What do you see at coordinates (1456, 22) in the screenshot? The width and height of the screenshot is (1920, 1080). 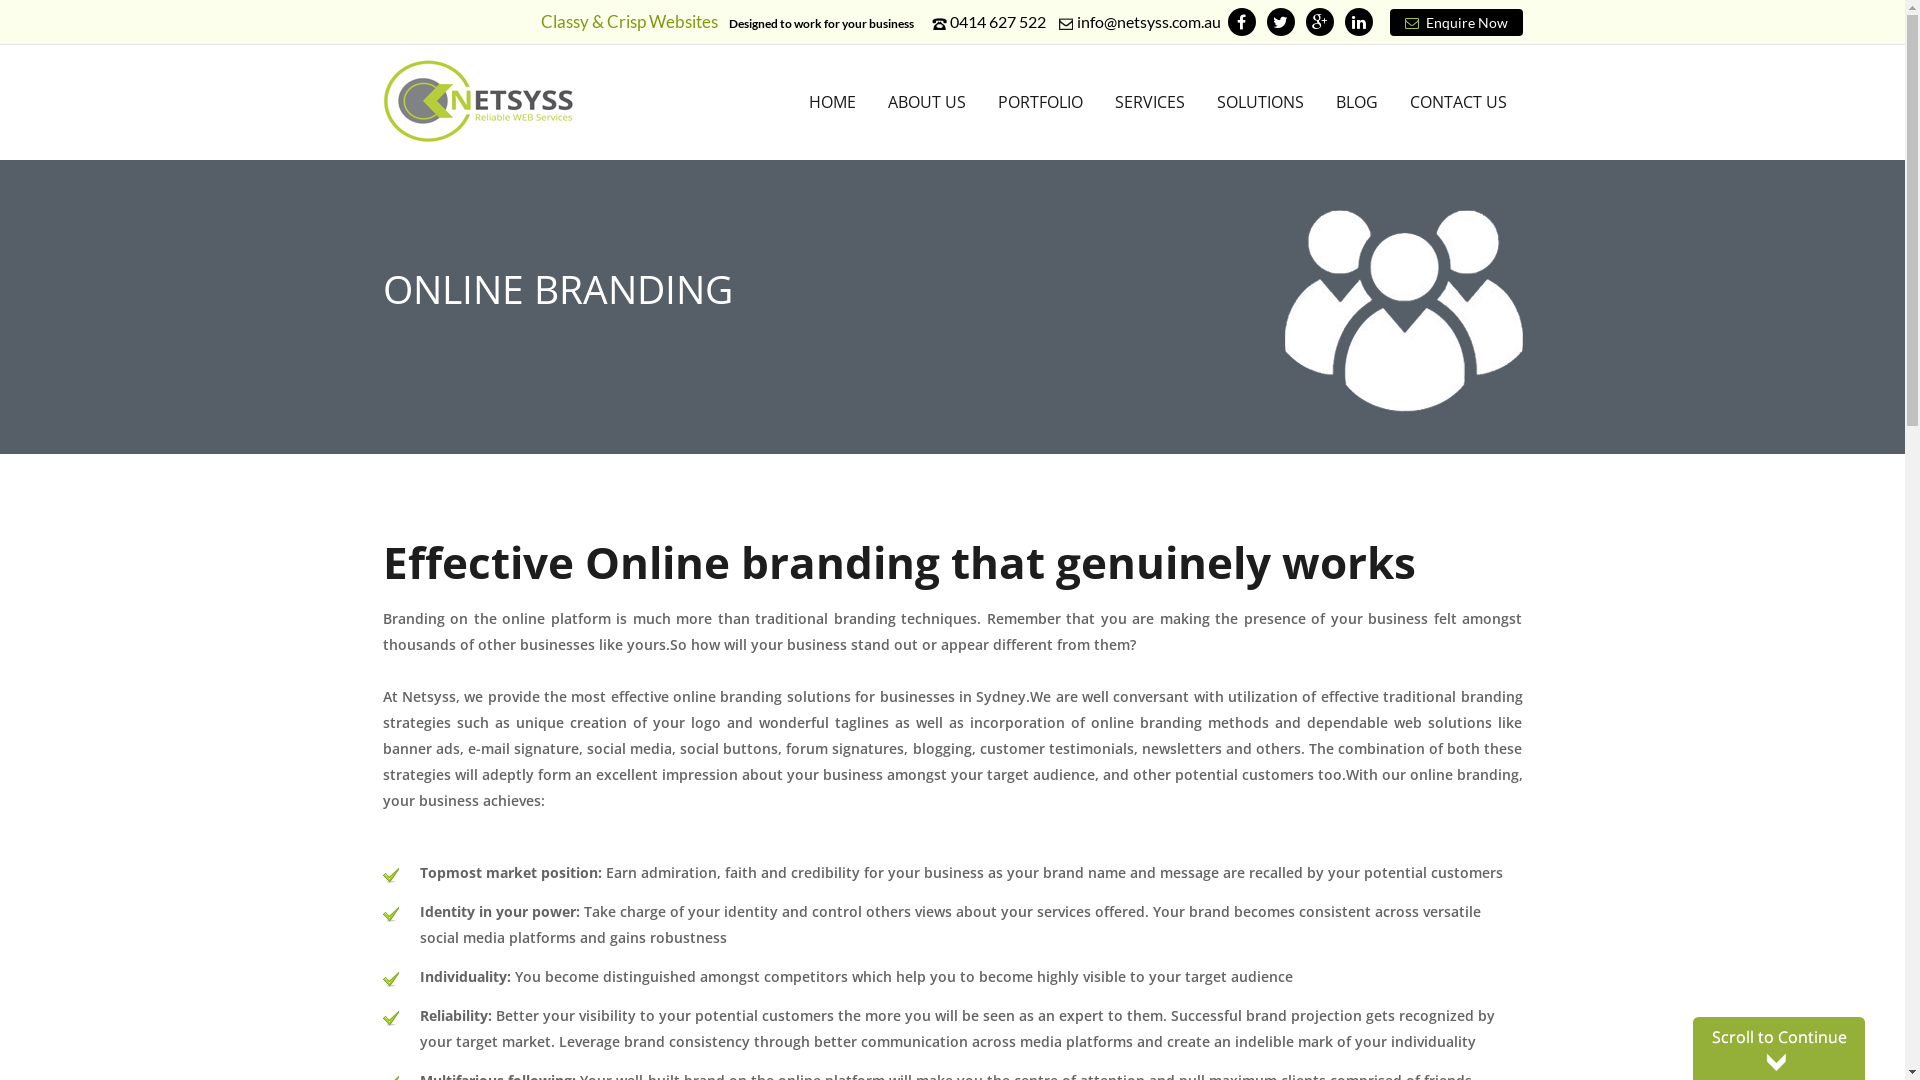 I see `Enquire Now` at bounding box center [1456, 22].